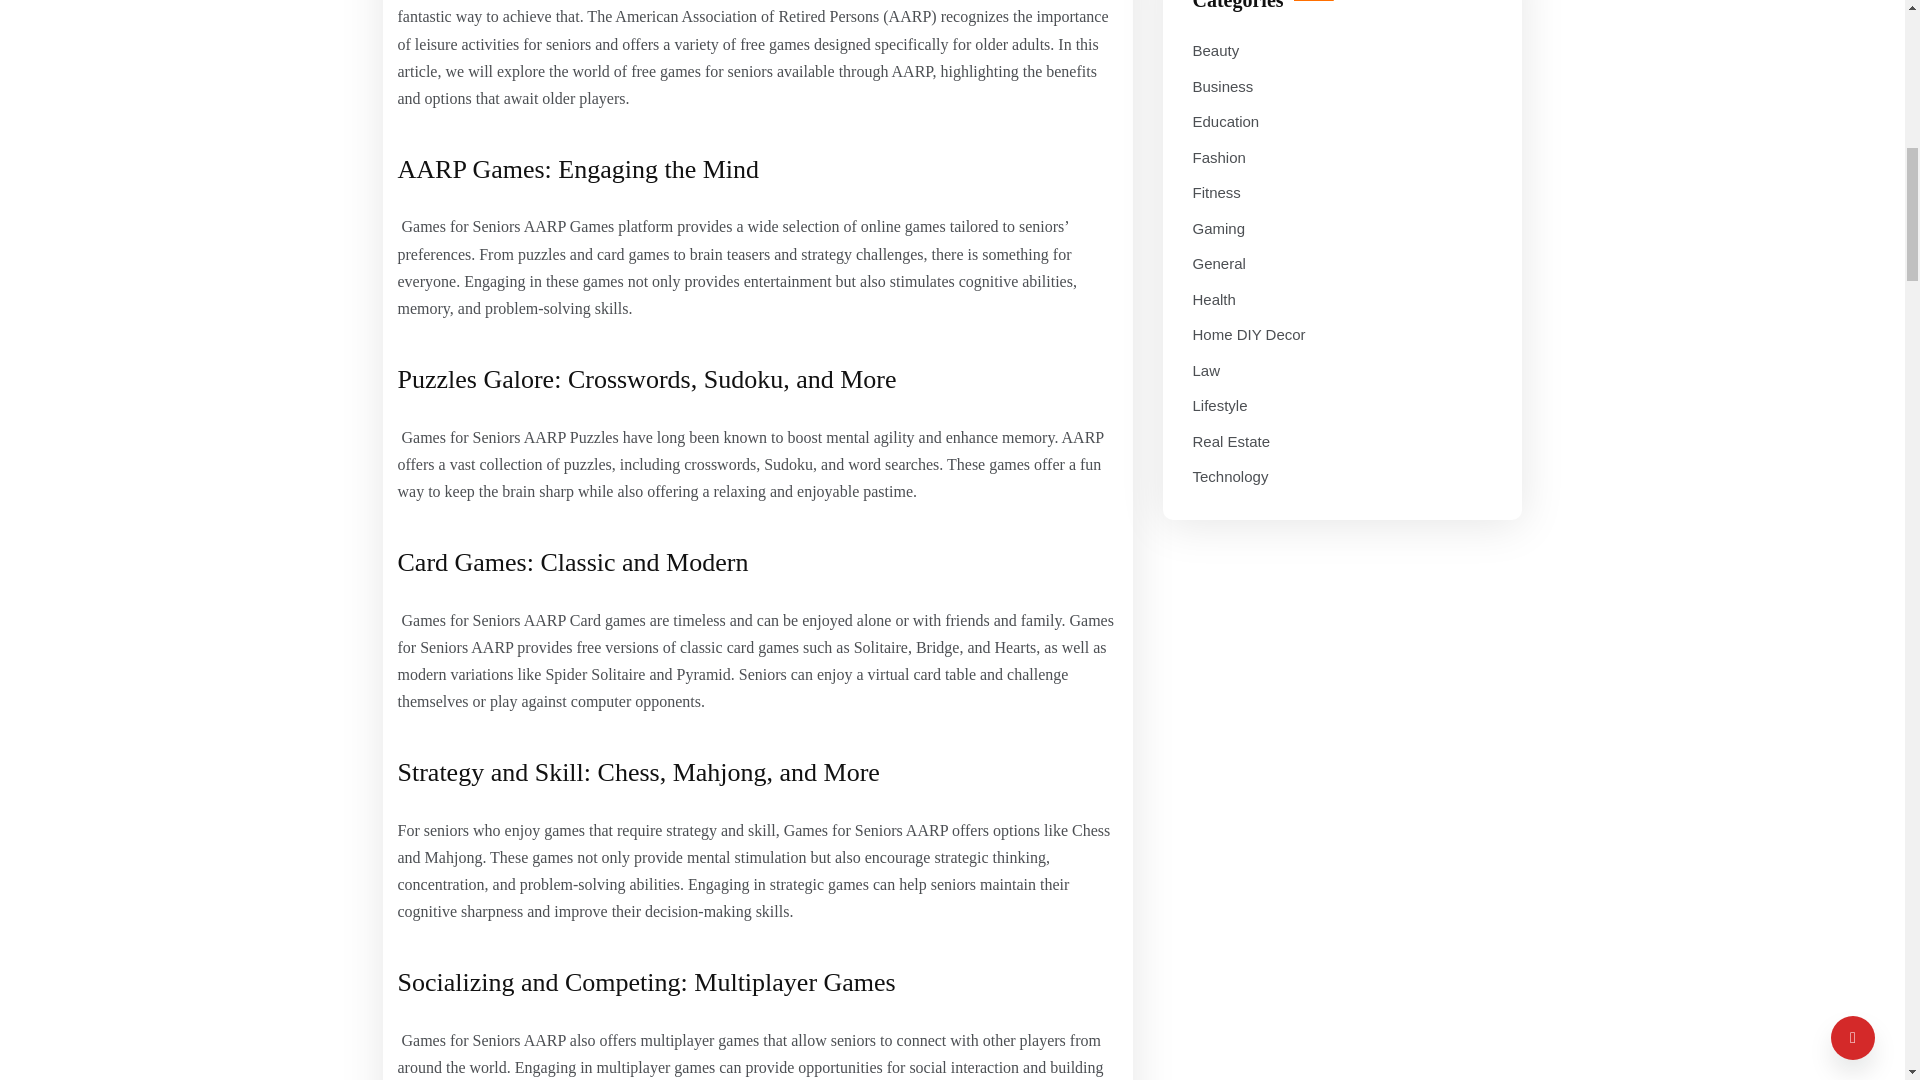  I want to click on Education, so click(1226, 122).